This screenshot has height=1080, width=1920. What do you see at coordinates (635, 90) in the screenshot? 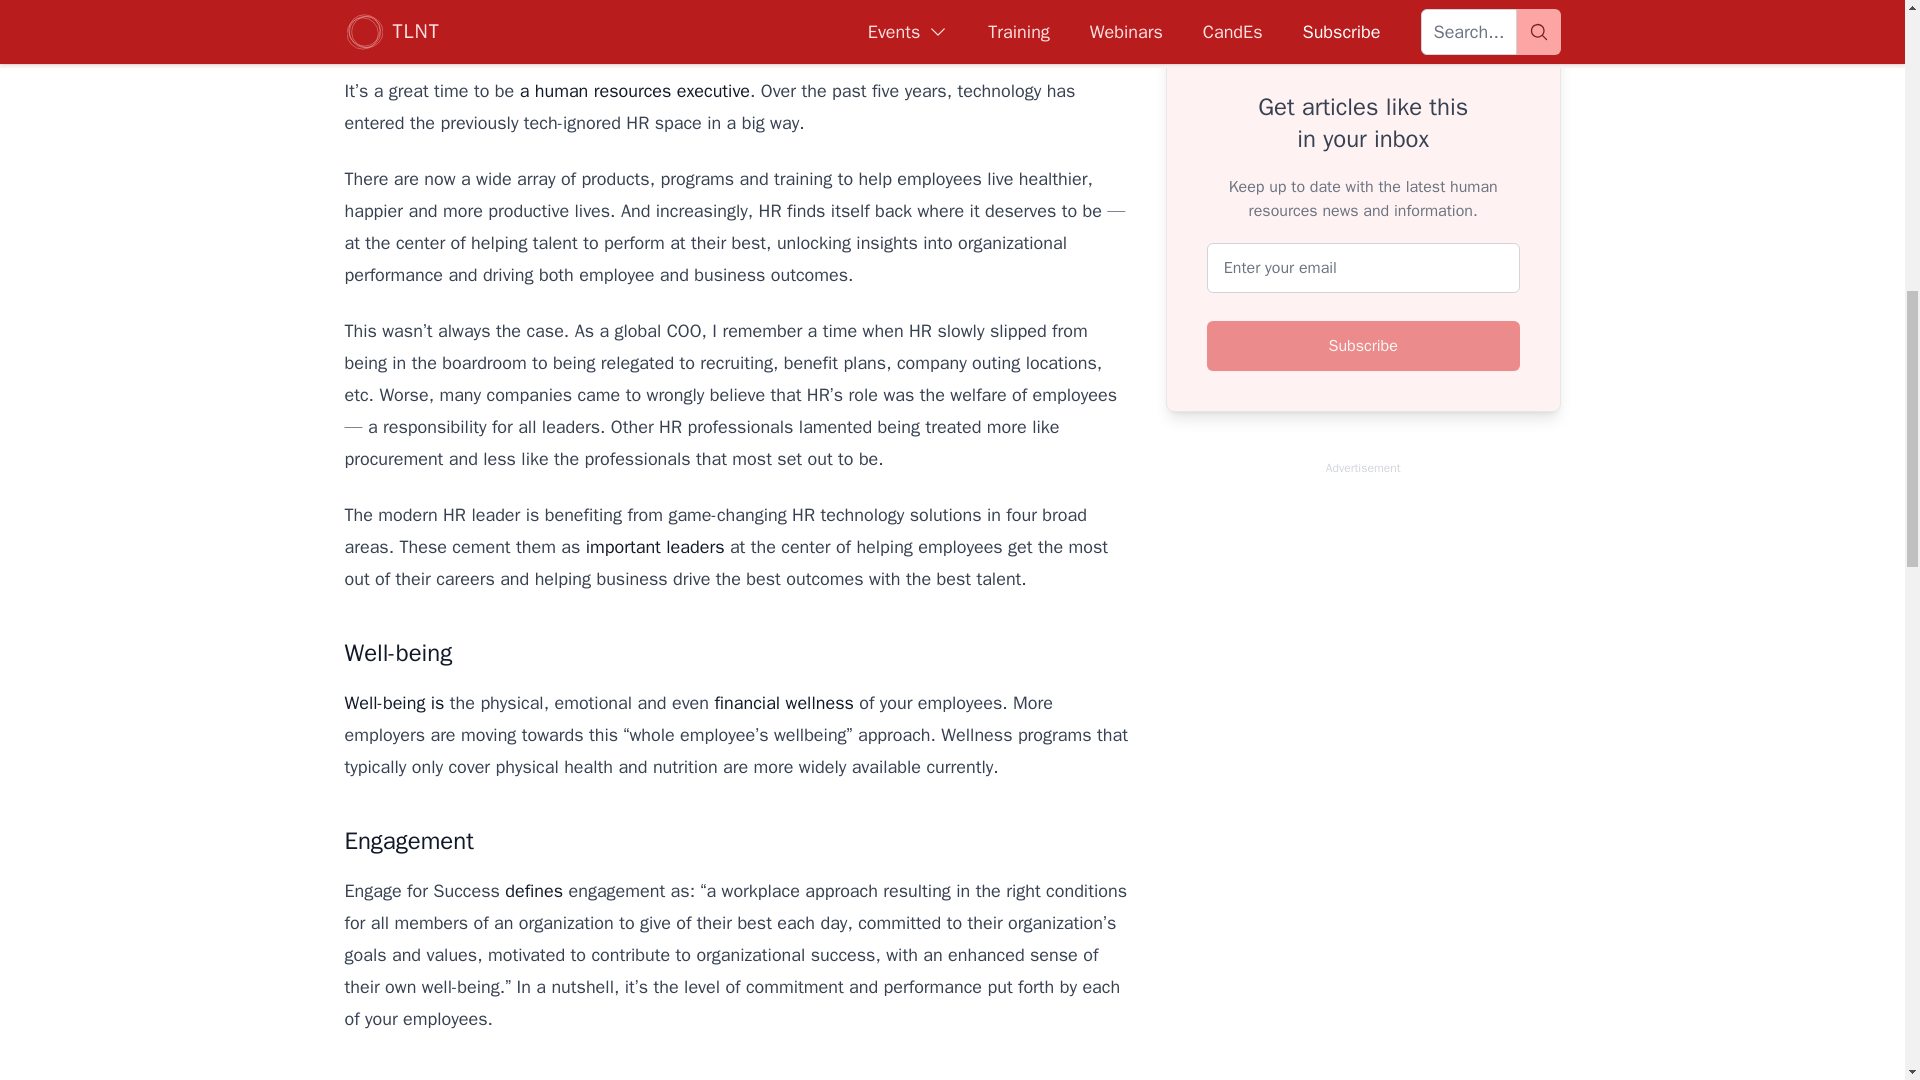
I see `a human resources executive` at bounding box center [635, 90].